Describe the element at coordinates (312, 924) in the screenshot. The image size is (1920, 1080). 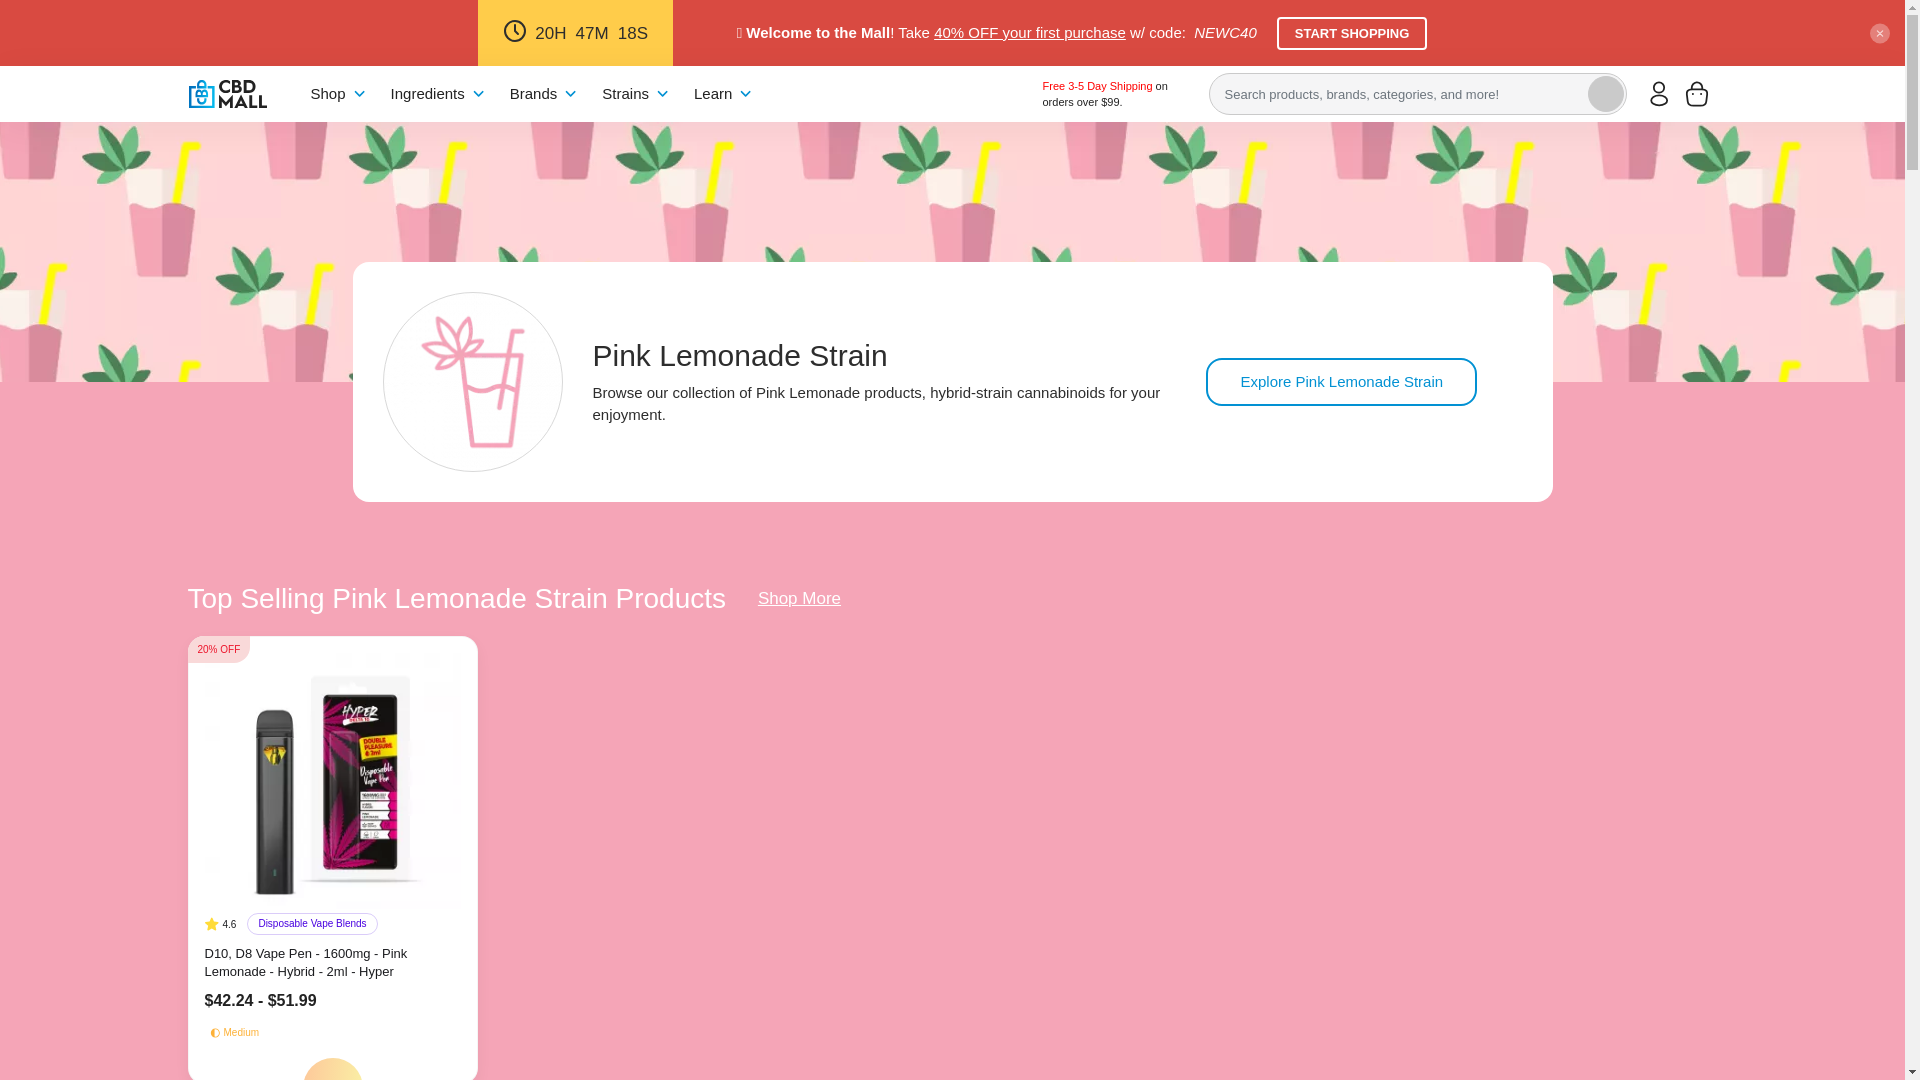
I see `Disposable Vape Blends` at that location.